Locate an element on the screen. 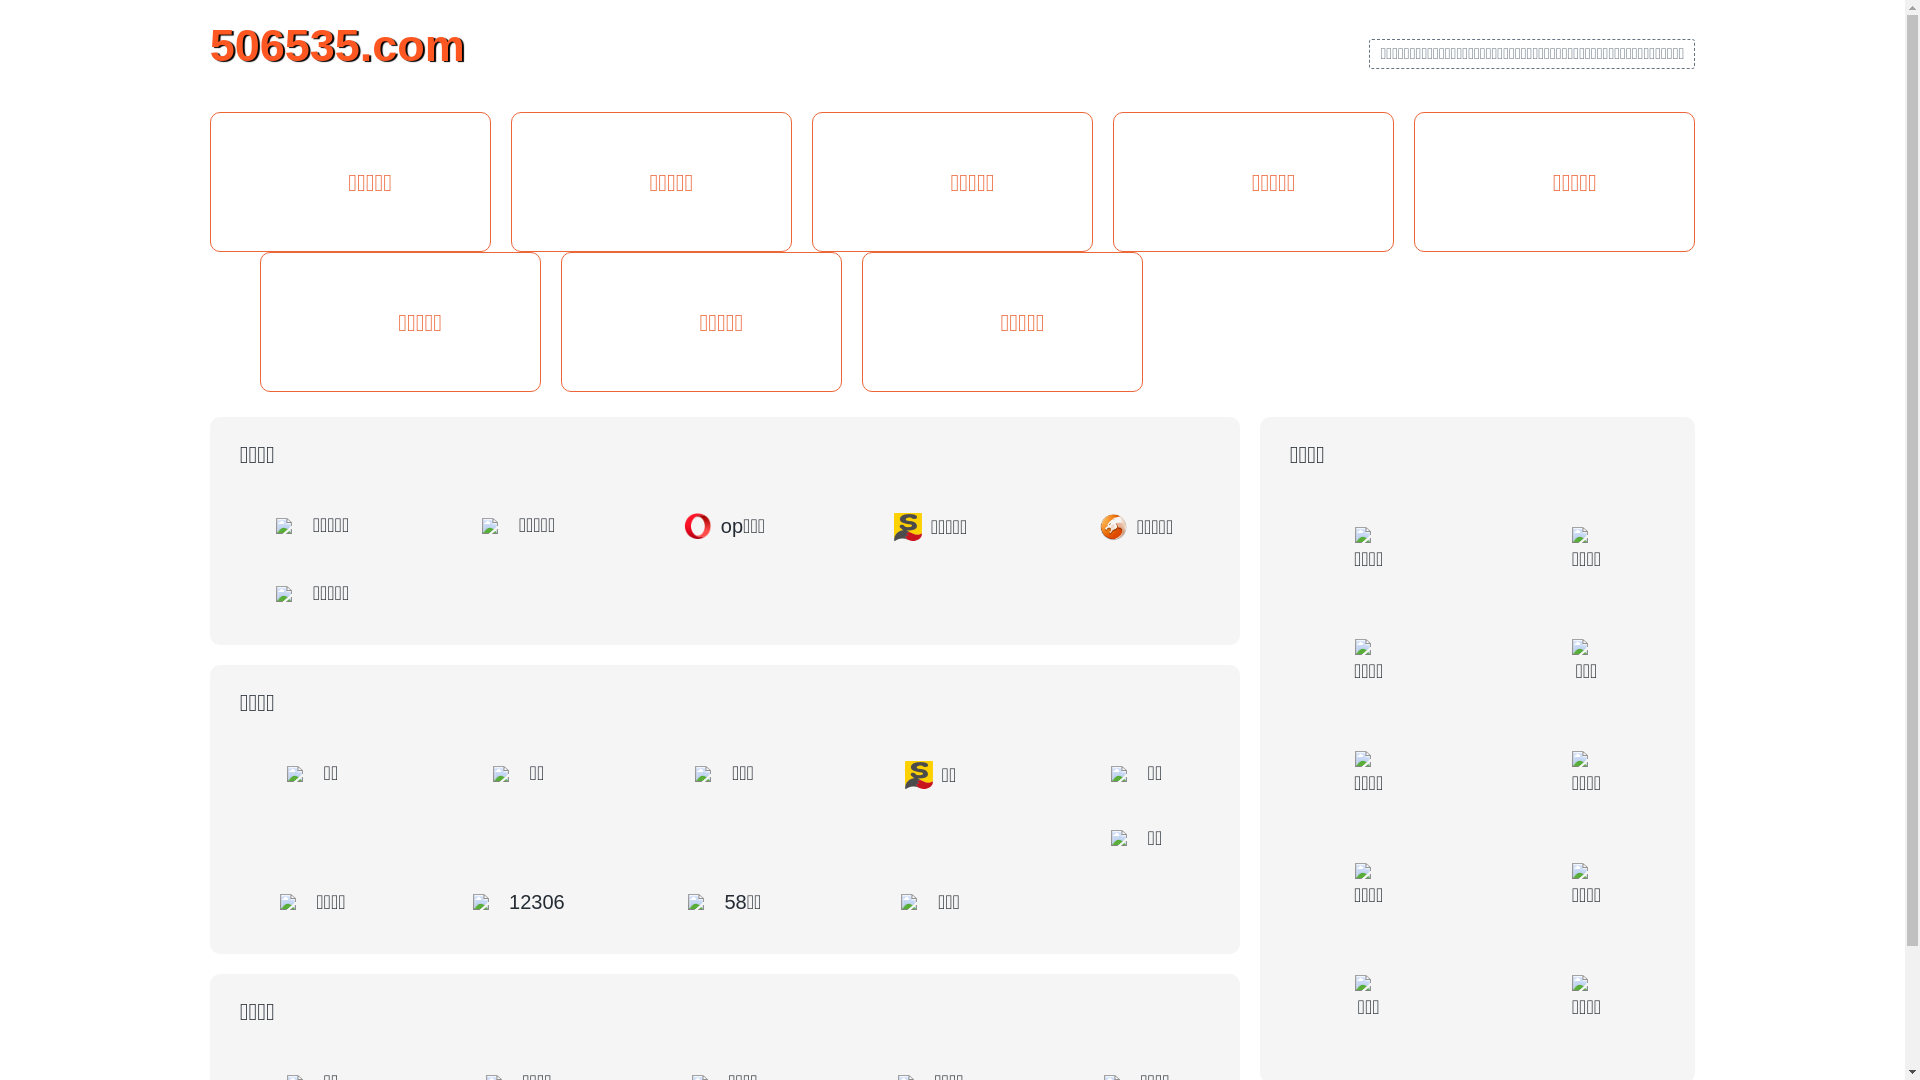 Image resolution: width=1920 pixels, height=1080 pixels. 506535.com is located at coordinates (338, 44).